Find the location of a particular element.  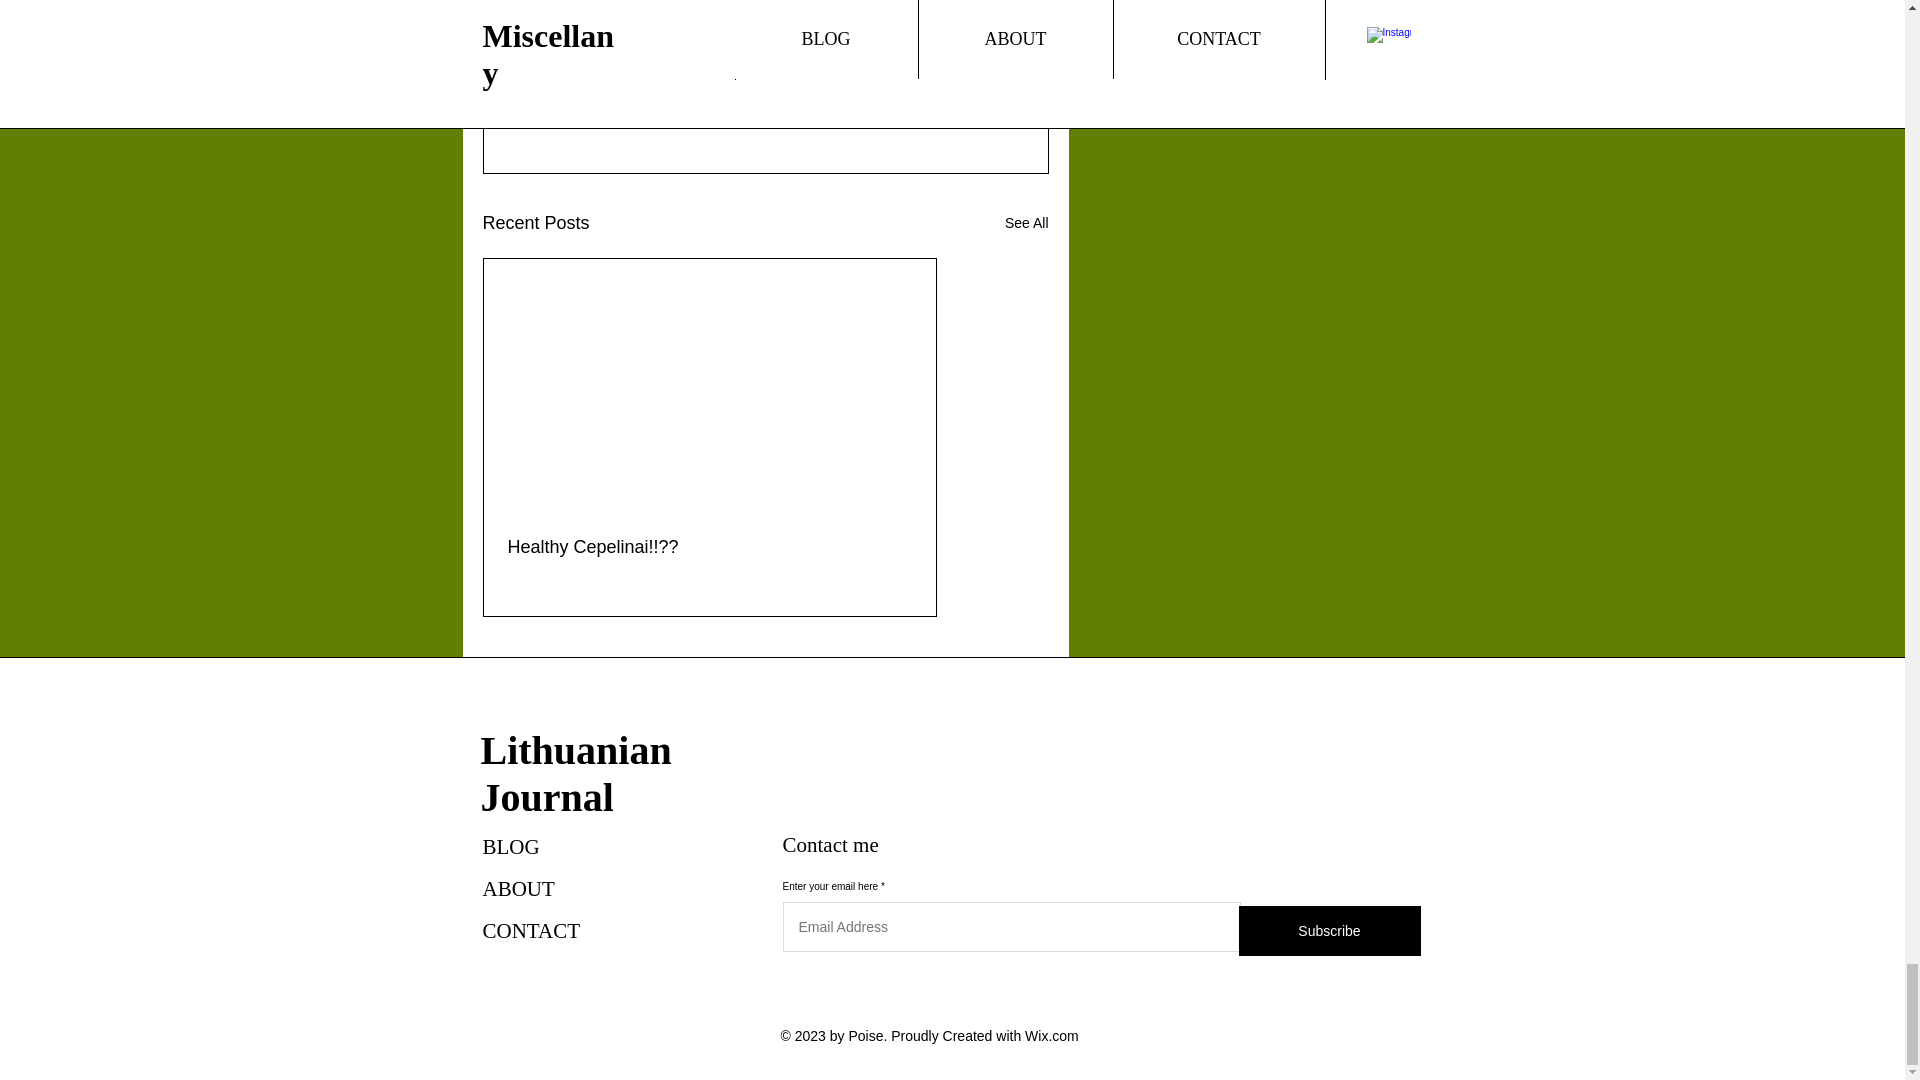

BLOG is located at coordinates (510, 846).